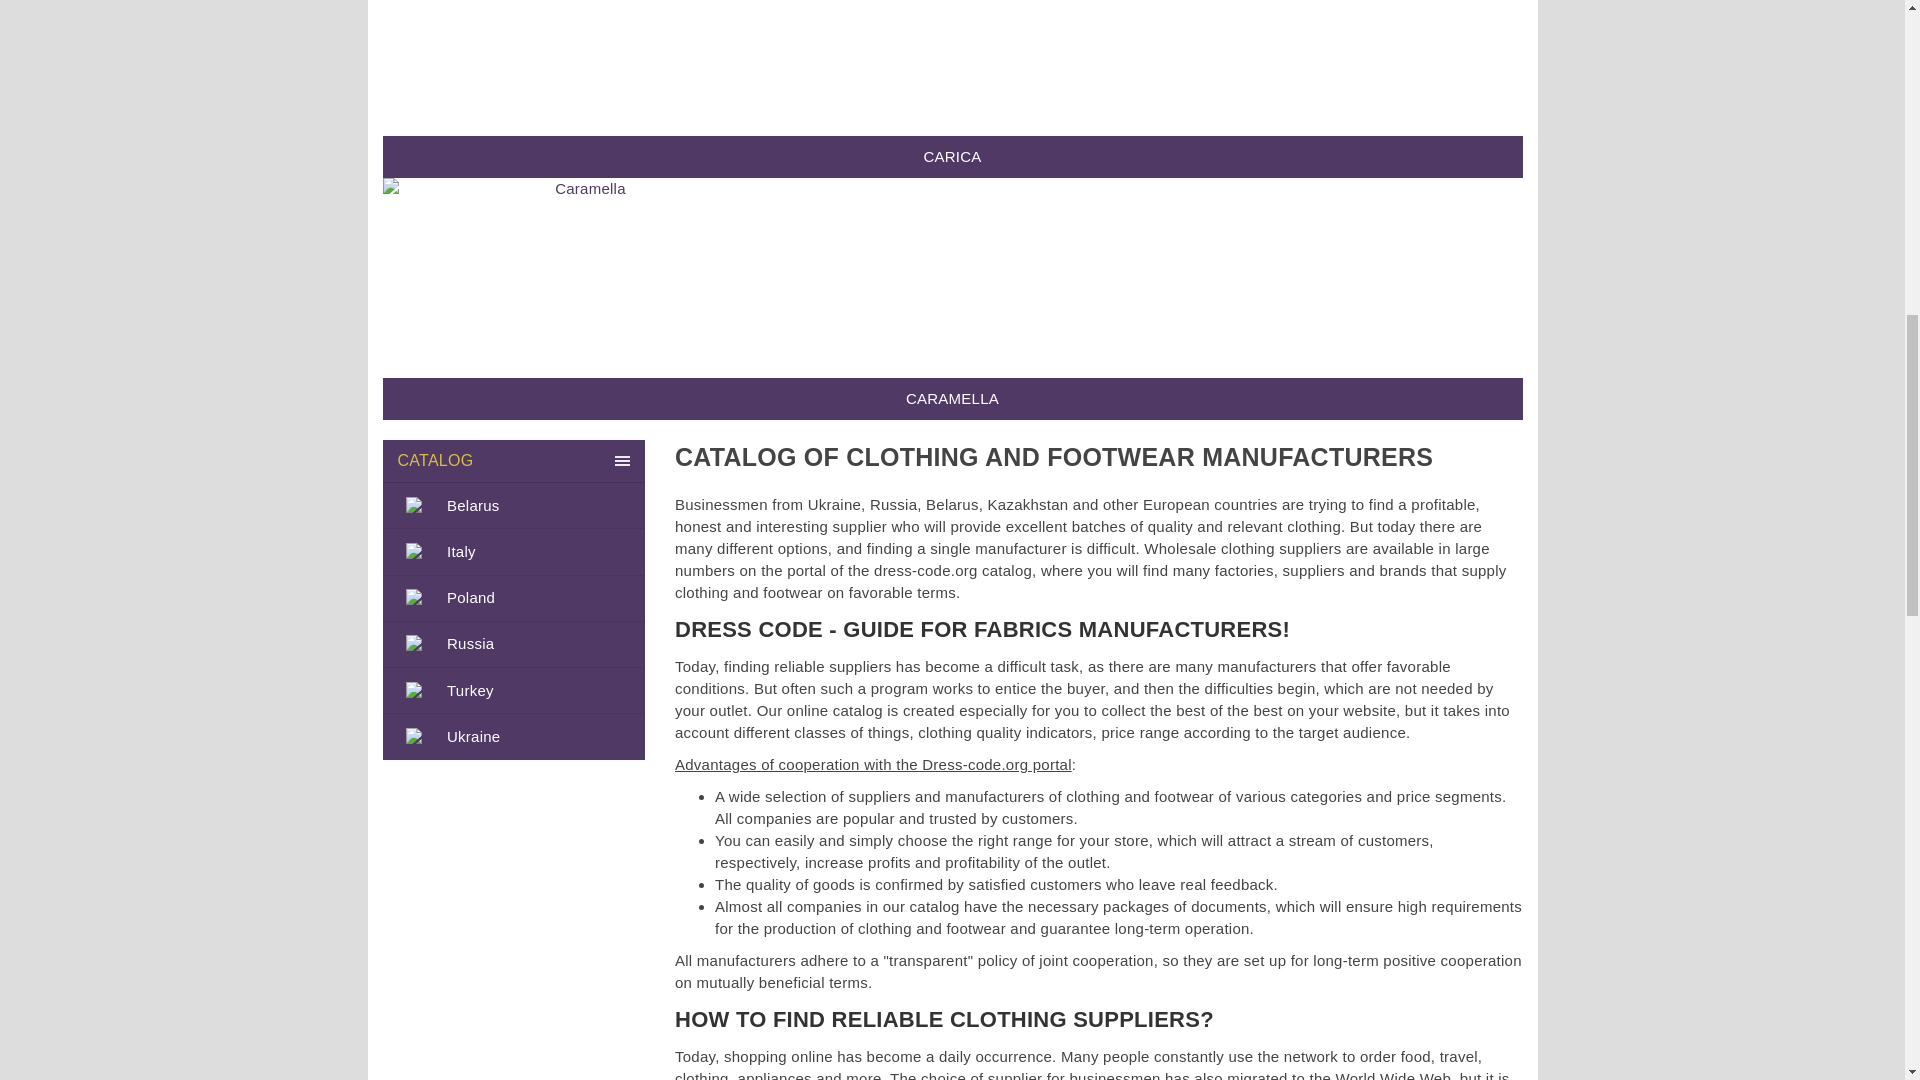 This screenshot has width=1920, height=1080. I want to click on Poland, so click(514, 598).